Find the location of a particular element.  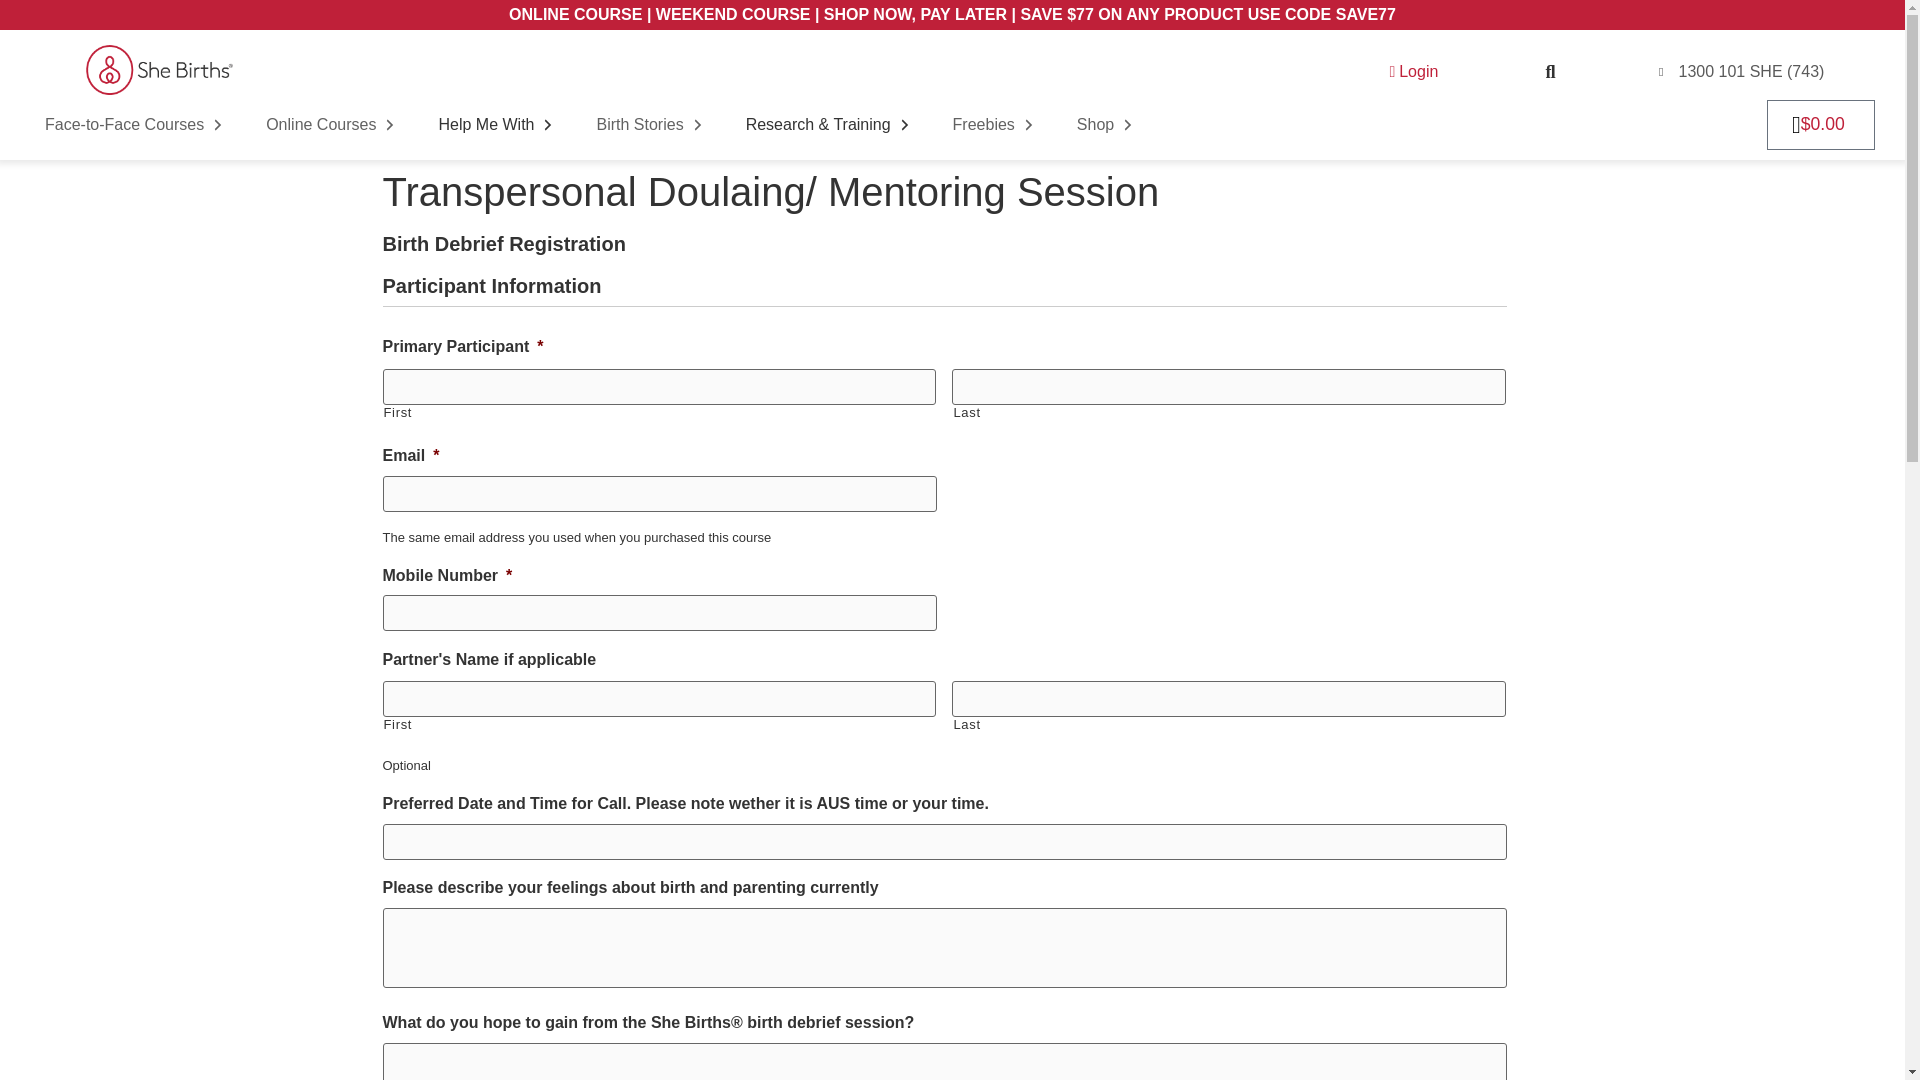

Help Me With is located at coordinates (496, 124).